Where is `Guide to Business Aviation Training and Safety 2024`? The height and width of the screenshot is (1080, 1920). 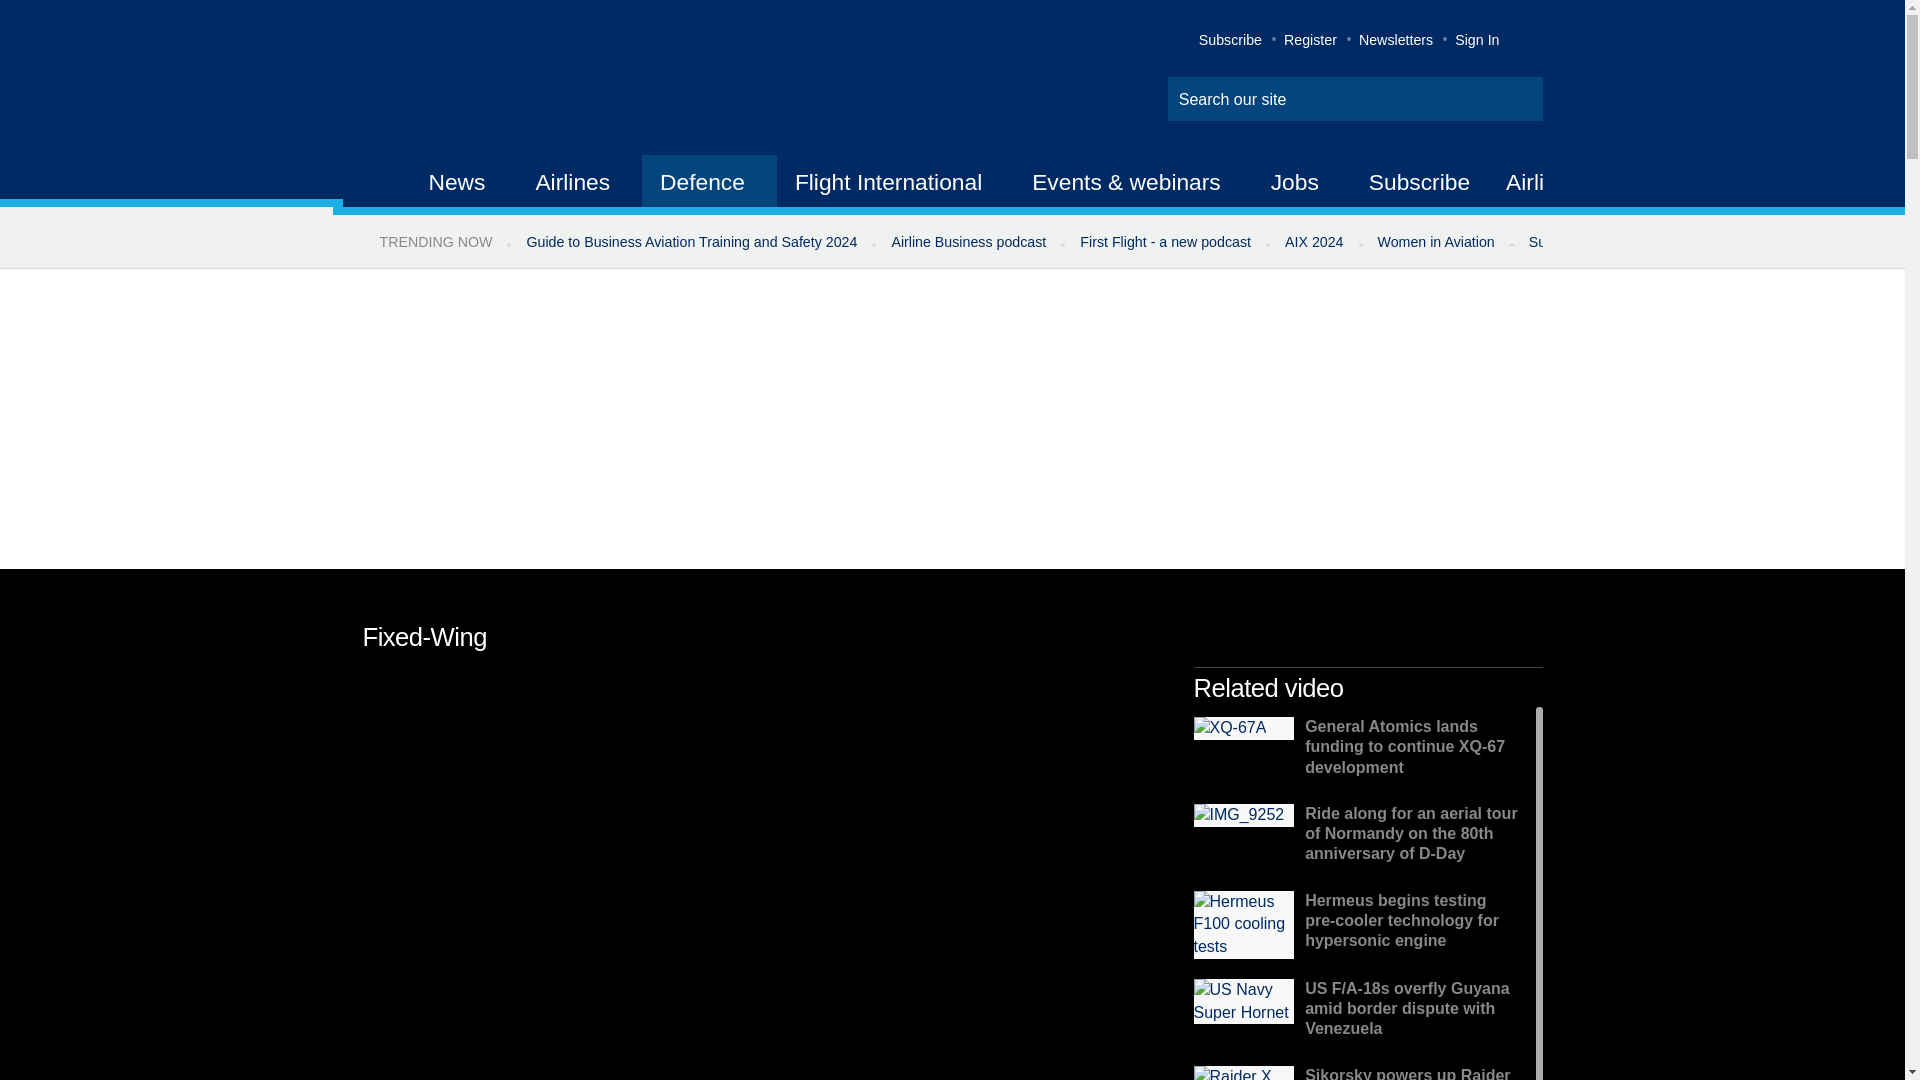
Guide to Business Aviation Training and Safety 2024 is located at coordinates (690, 242).